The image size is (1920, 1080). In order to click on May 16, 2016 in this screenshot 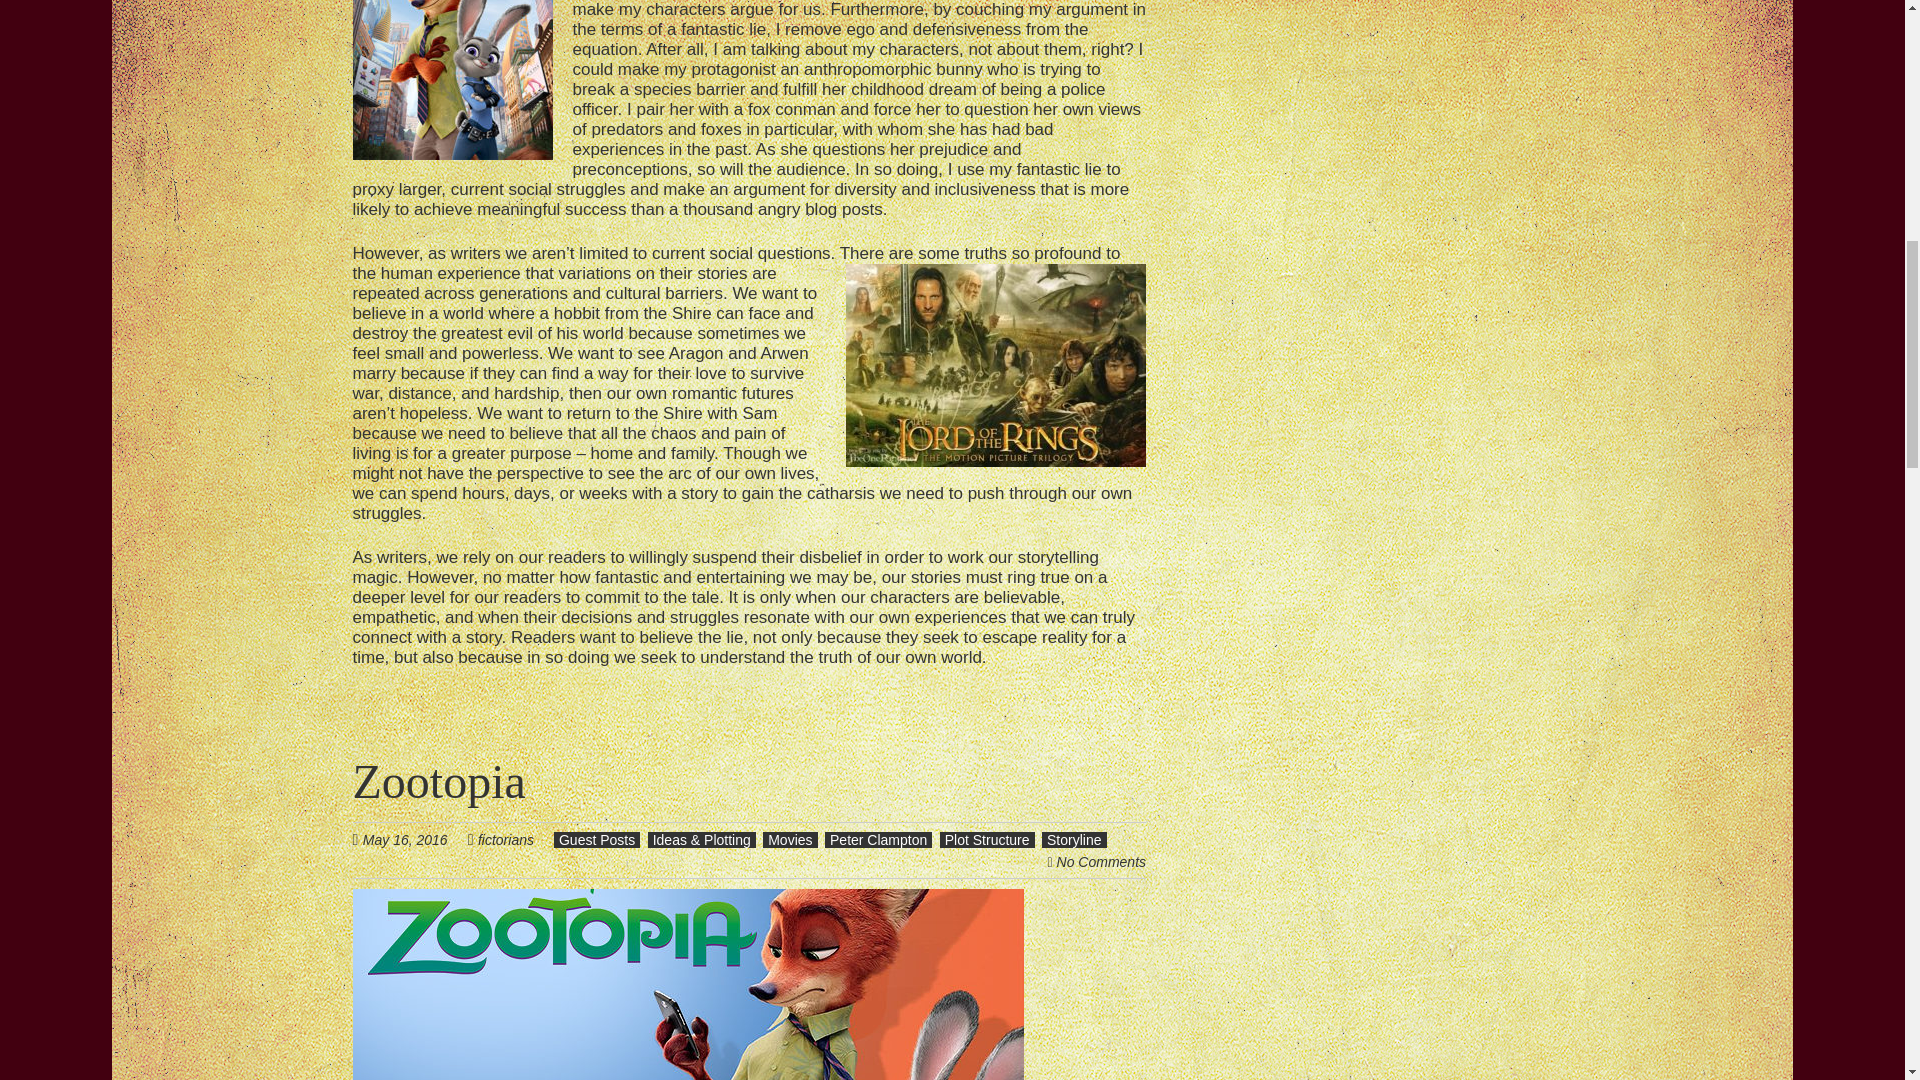, I will do `click(415, 838)`.